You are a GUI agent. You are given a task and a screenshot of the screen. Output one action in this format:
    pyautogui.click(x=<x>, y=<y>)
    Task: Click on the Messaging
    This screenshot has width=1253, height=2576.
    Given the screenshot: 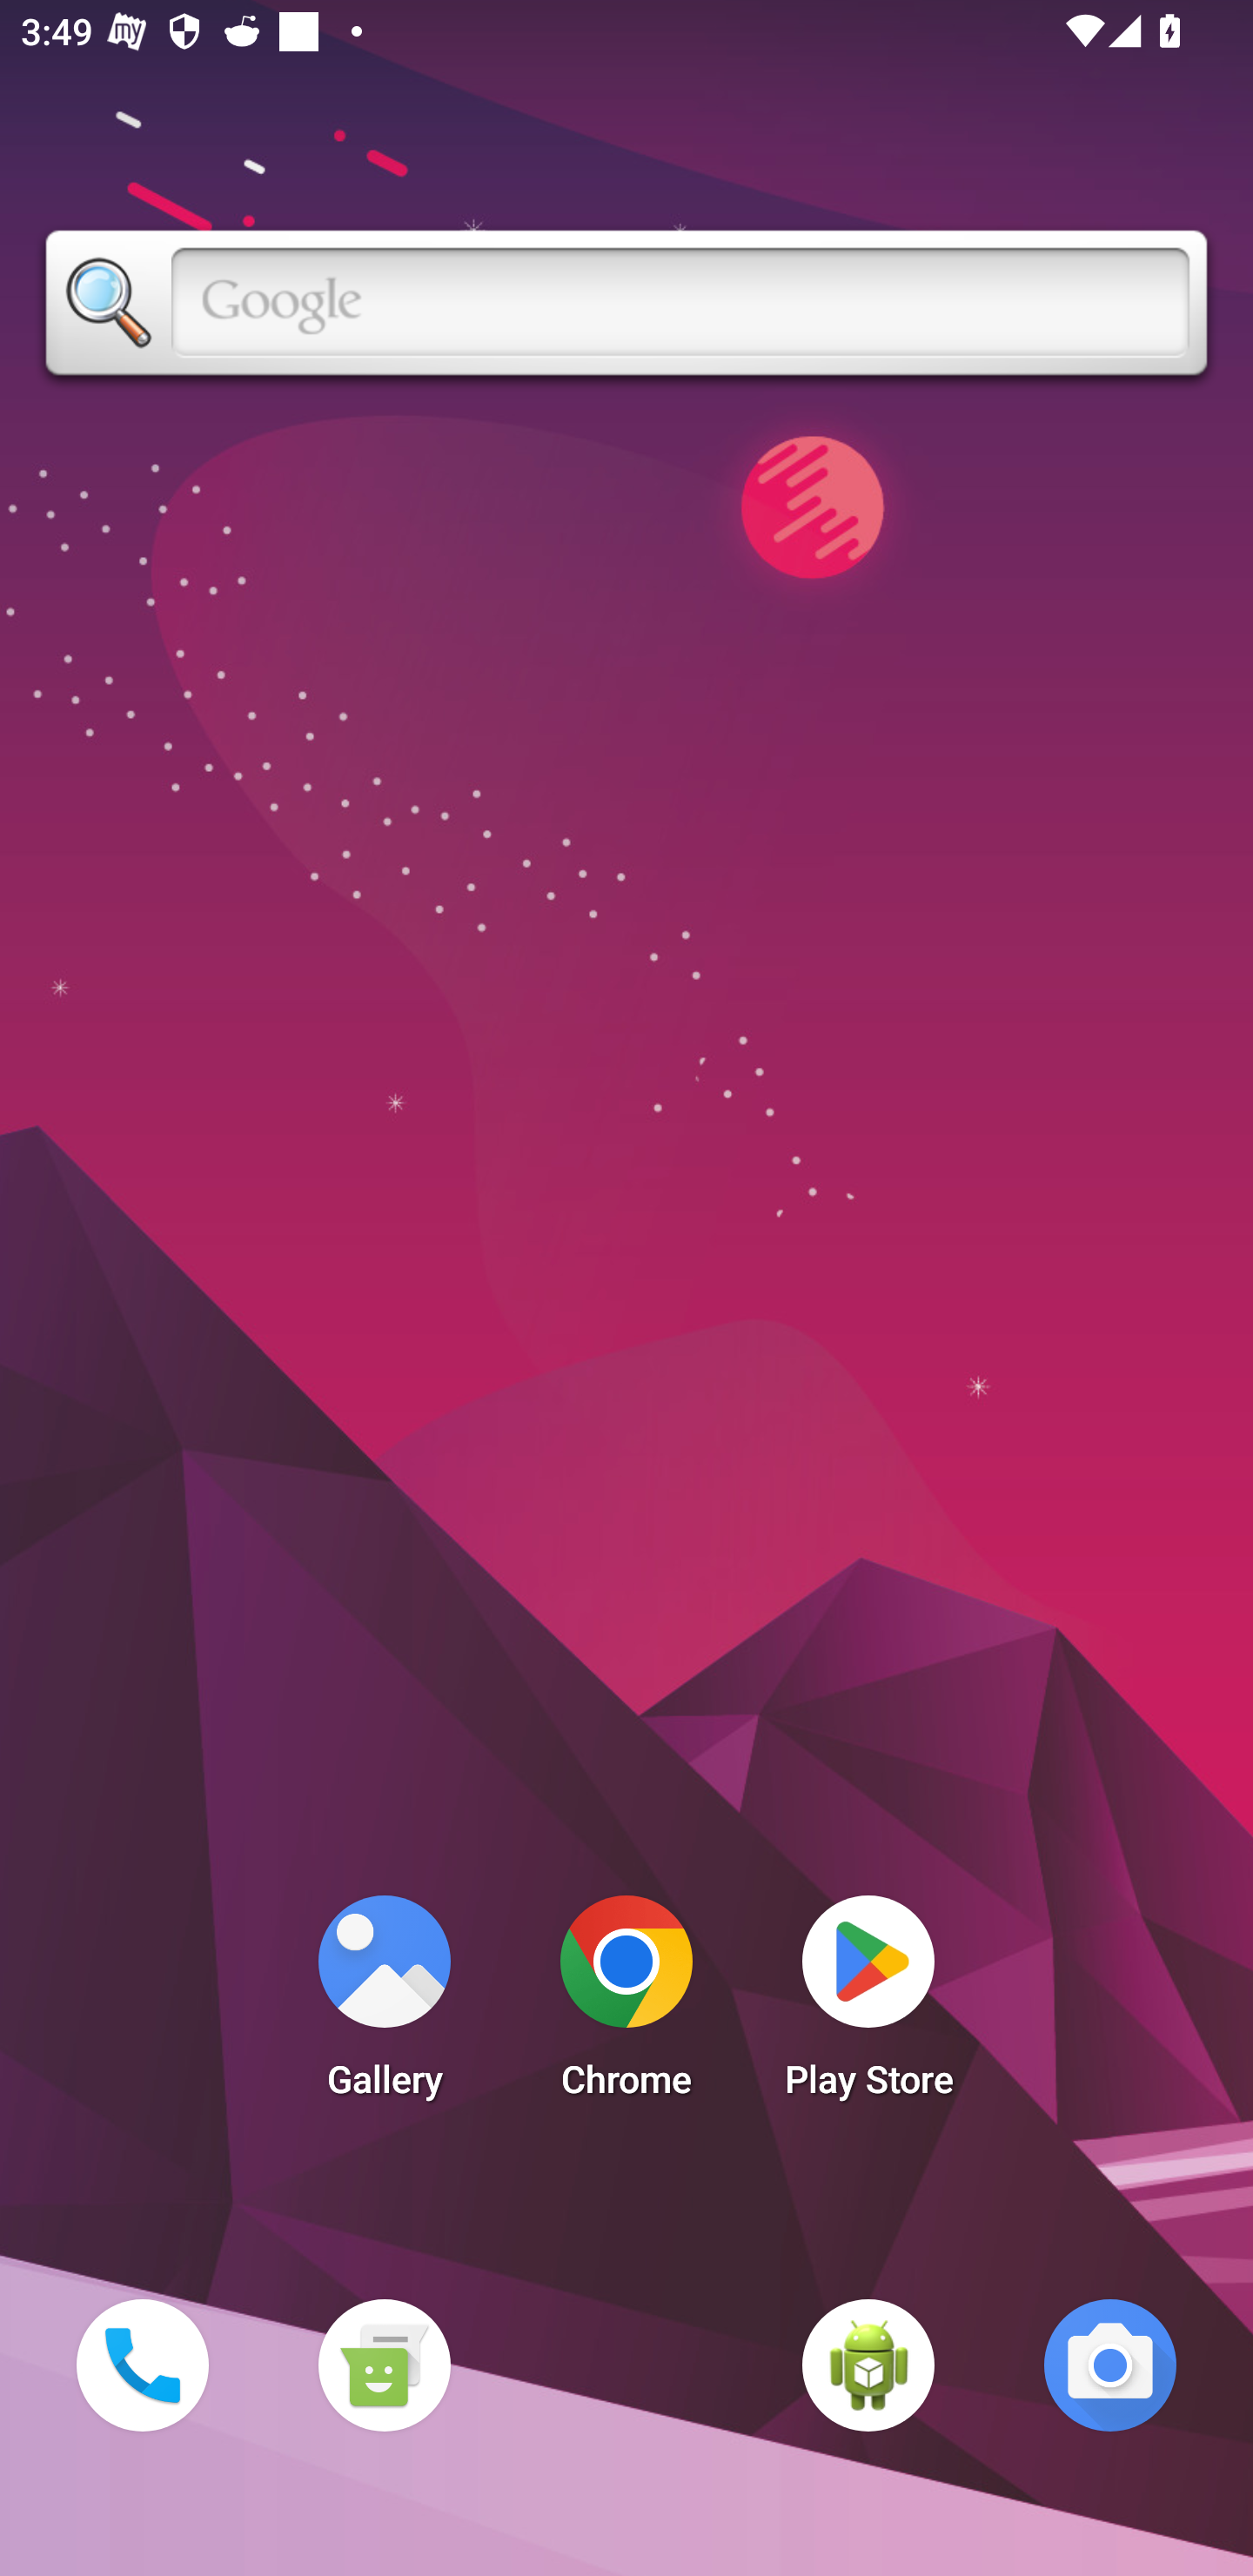 What is the action you would take?
    pyautogui.click(x=384, y=2365)
    